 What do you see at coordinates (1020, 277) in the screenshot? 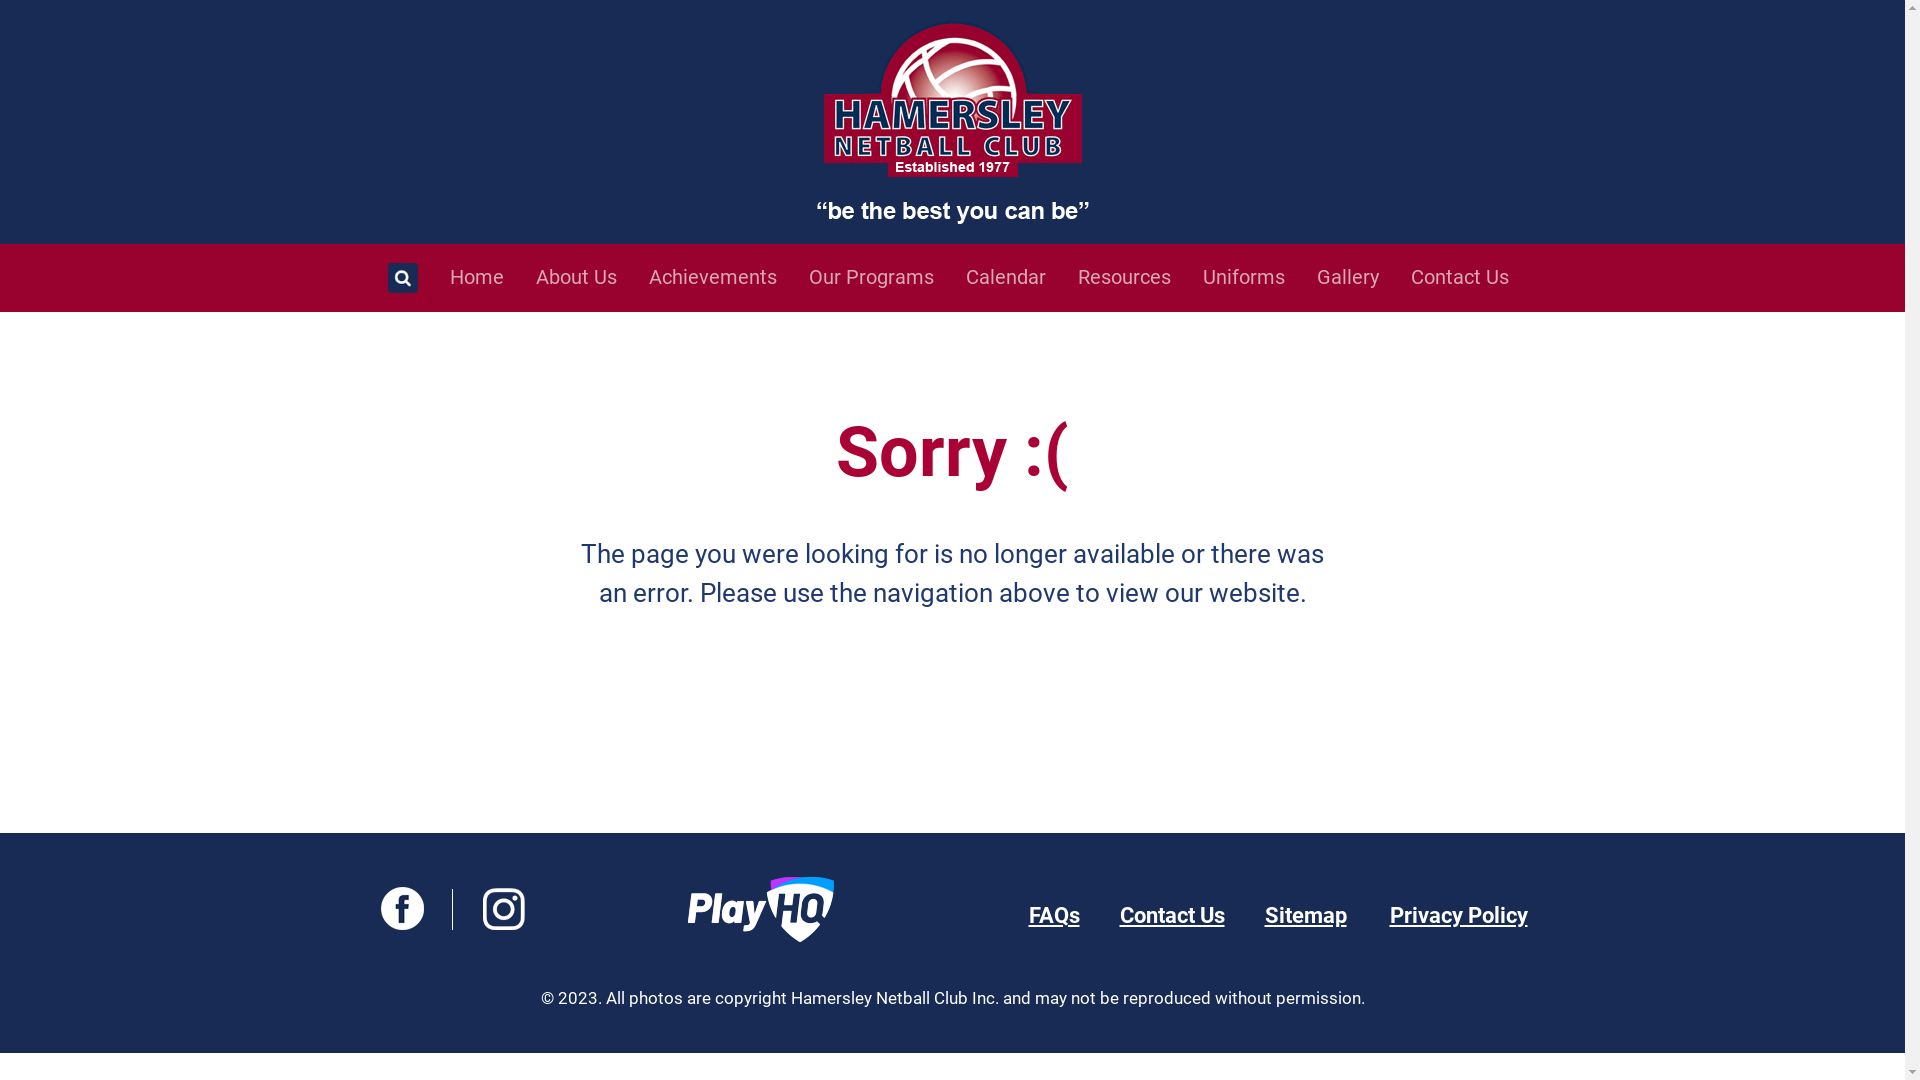
I see `Calendar` at bounding box center [1020, 277].